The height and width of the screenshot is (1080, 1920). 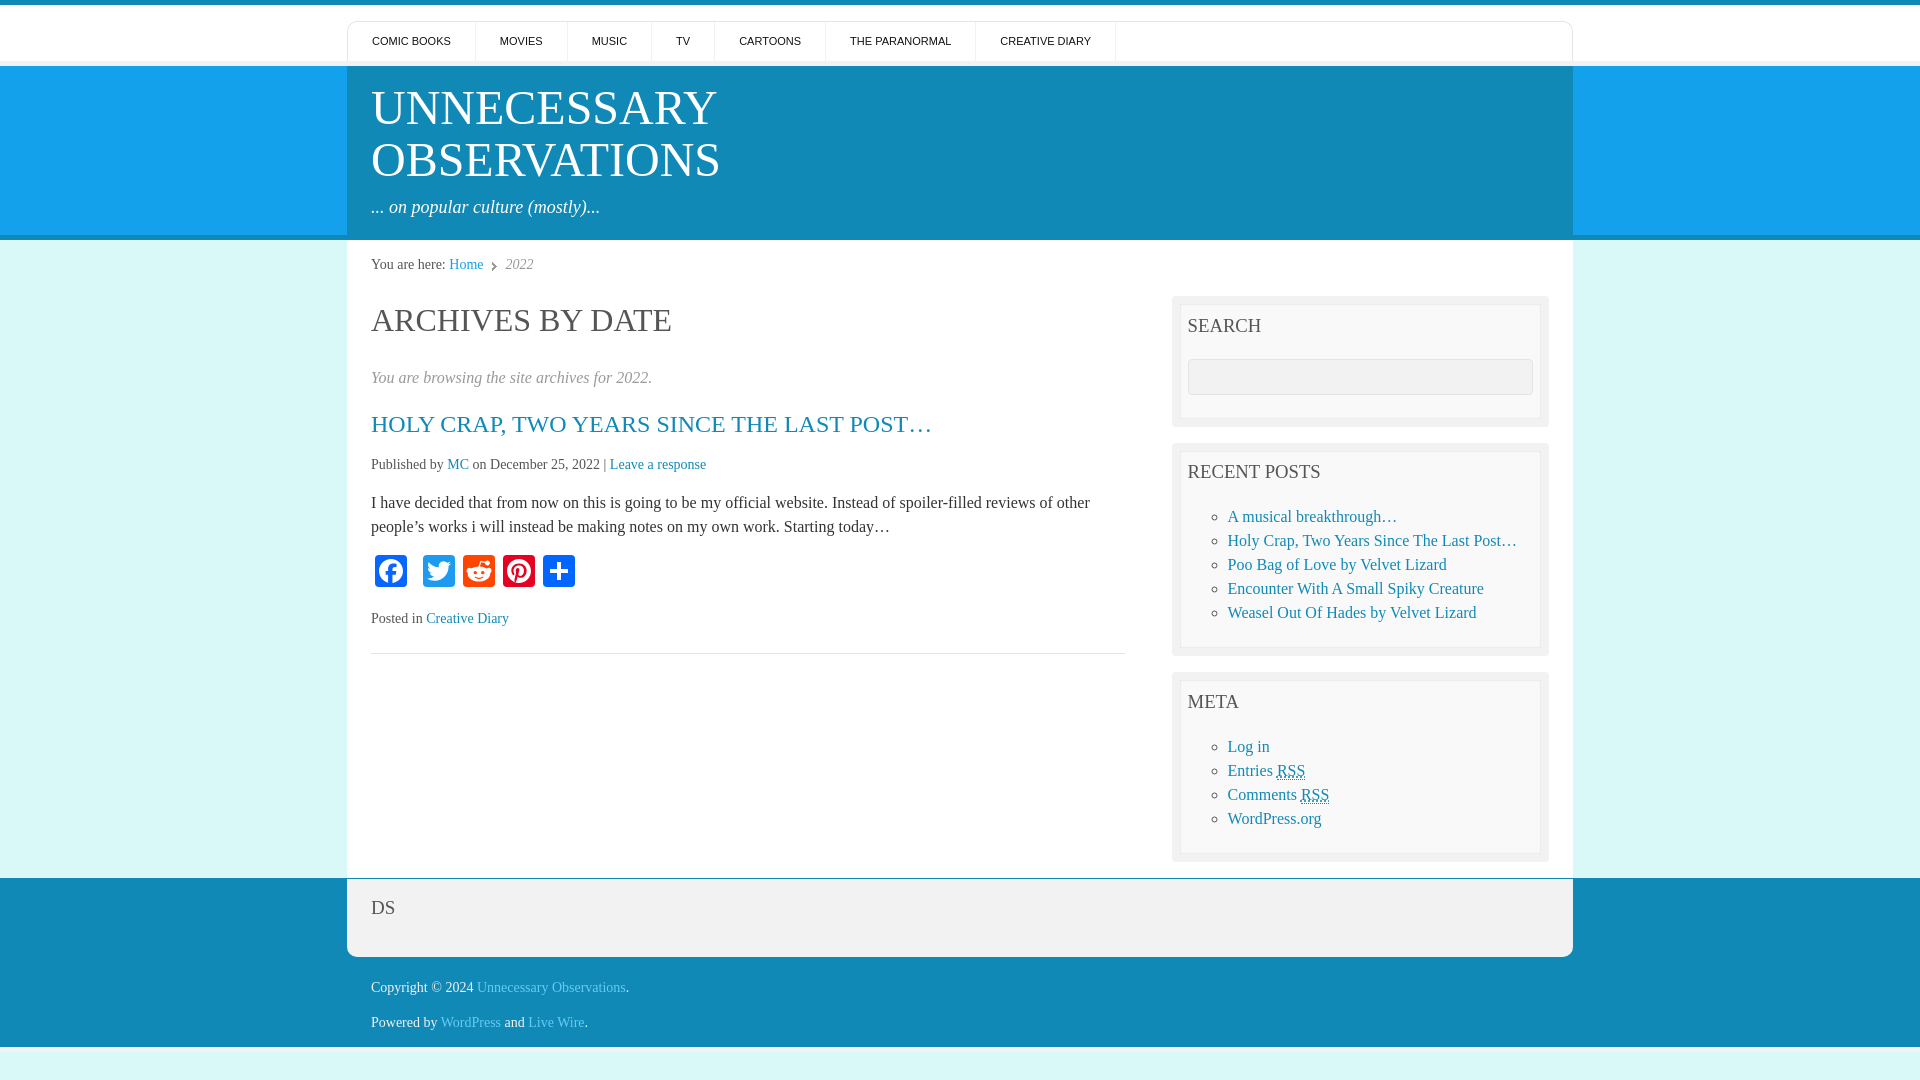 What do you see at coordinates (467, 618) in the screenshot?
I see `Creative Diary` at bounding box center [467, 618].